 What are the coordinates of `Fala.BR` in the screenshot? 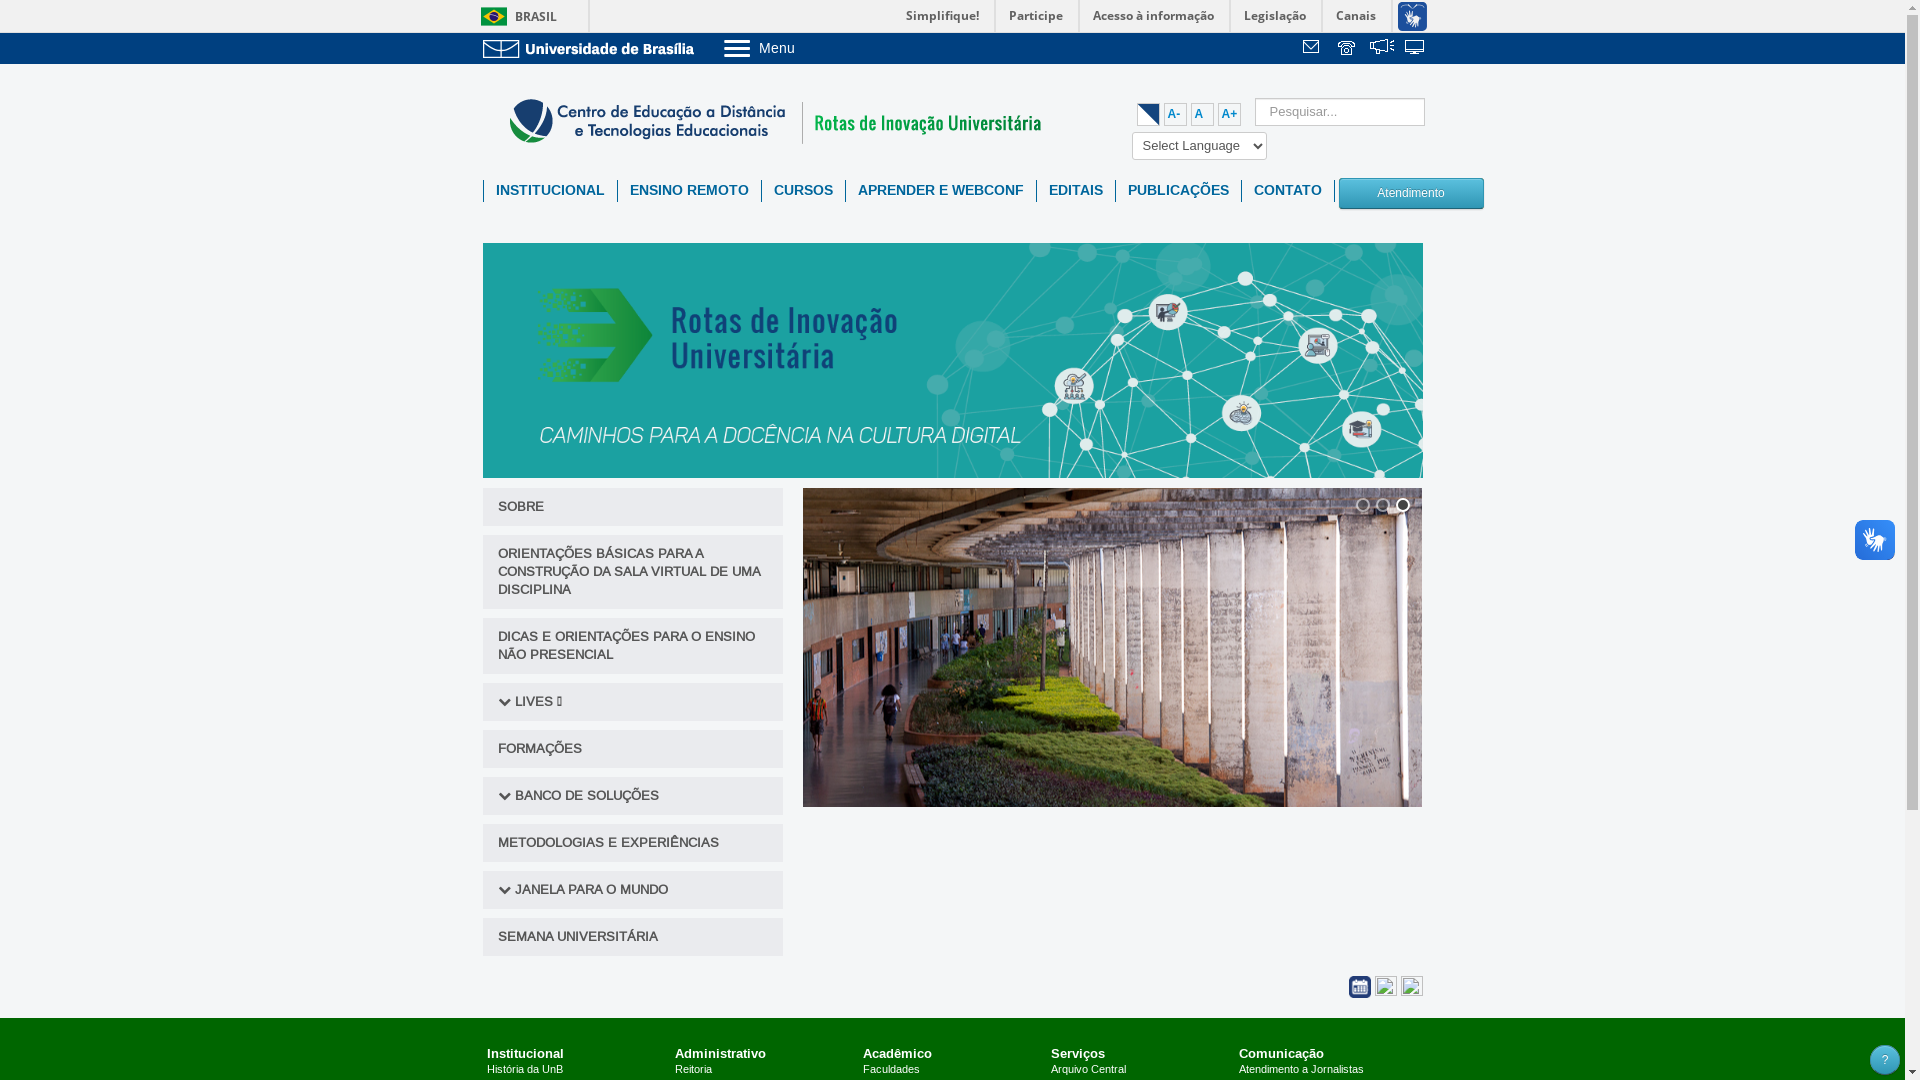 It's located at (1382, 49).